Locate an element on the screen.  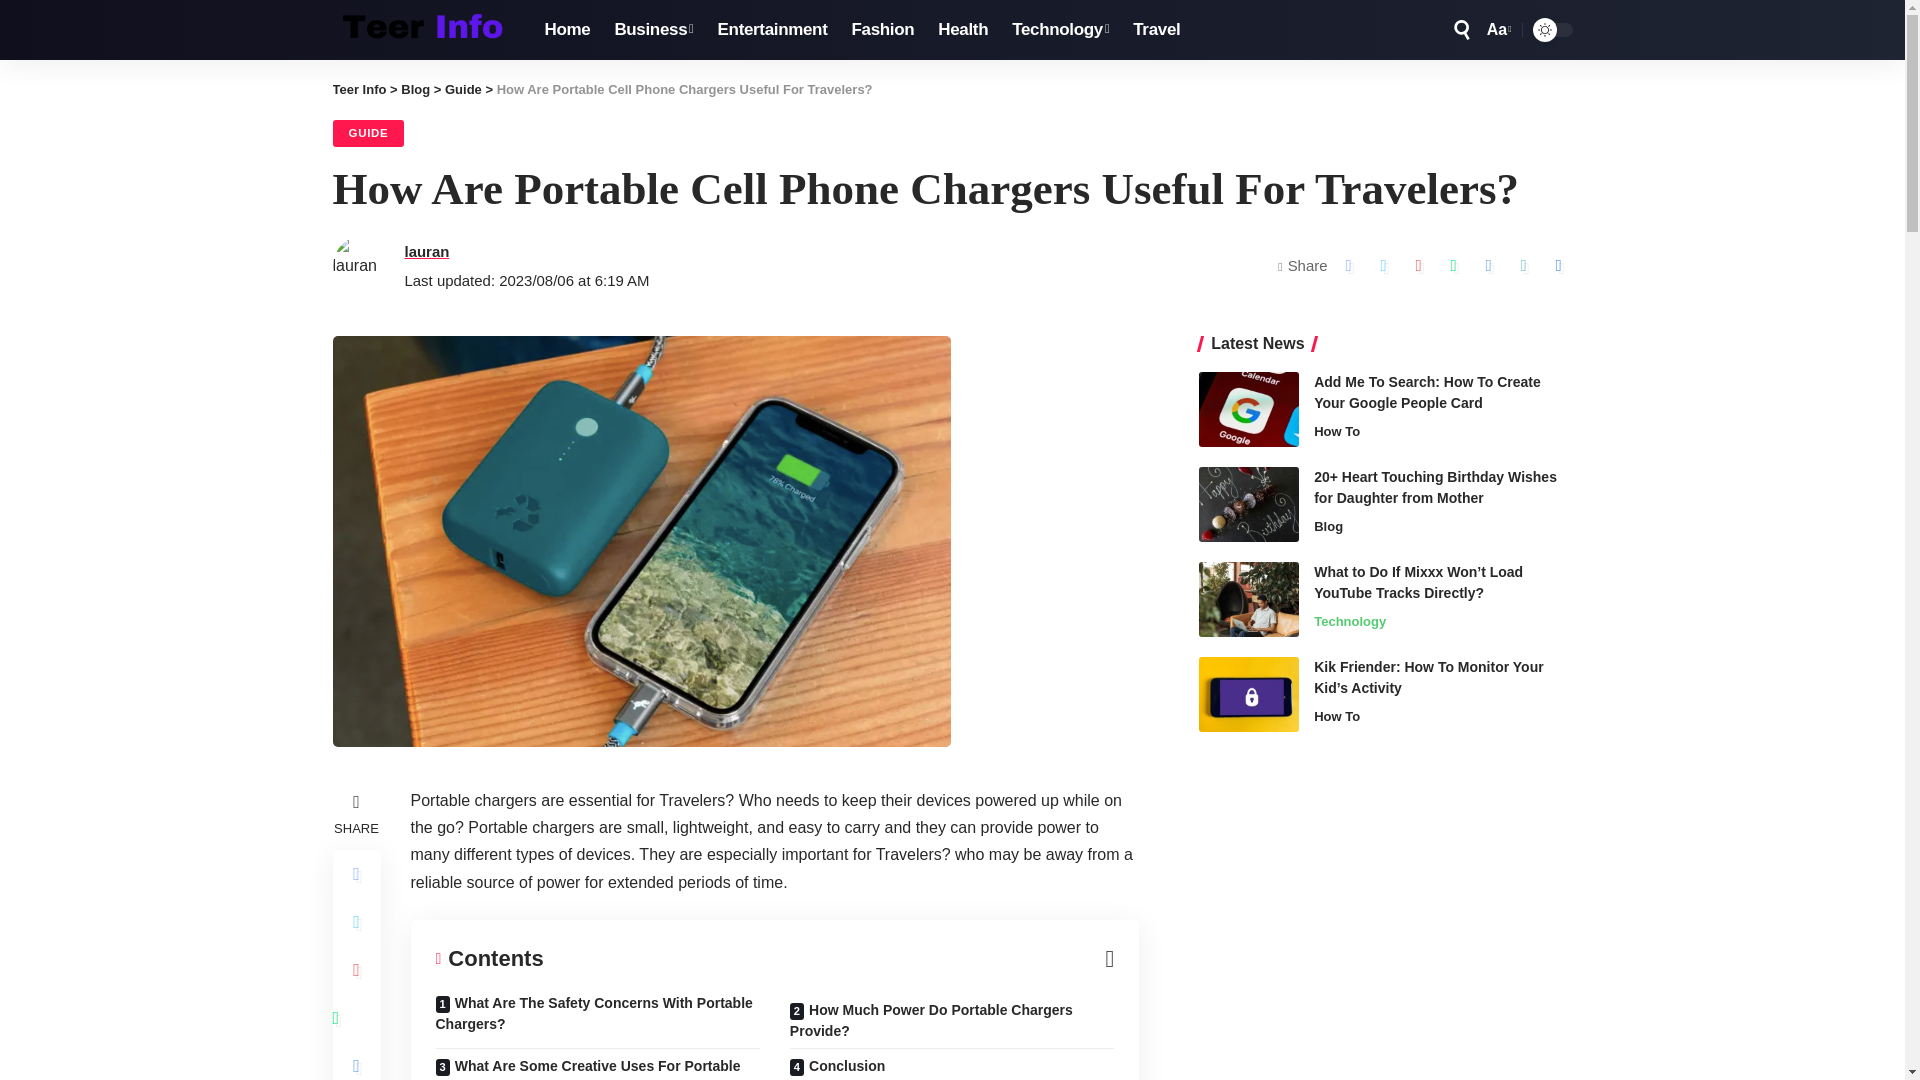
Aa is located at coordinates (1497, 30).